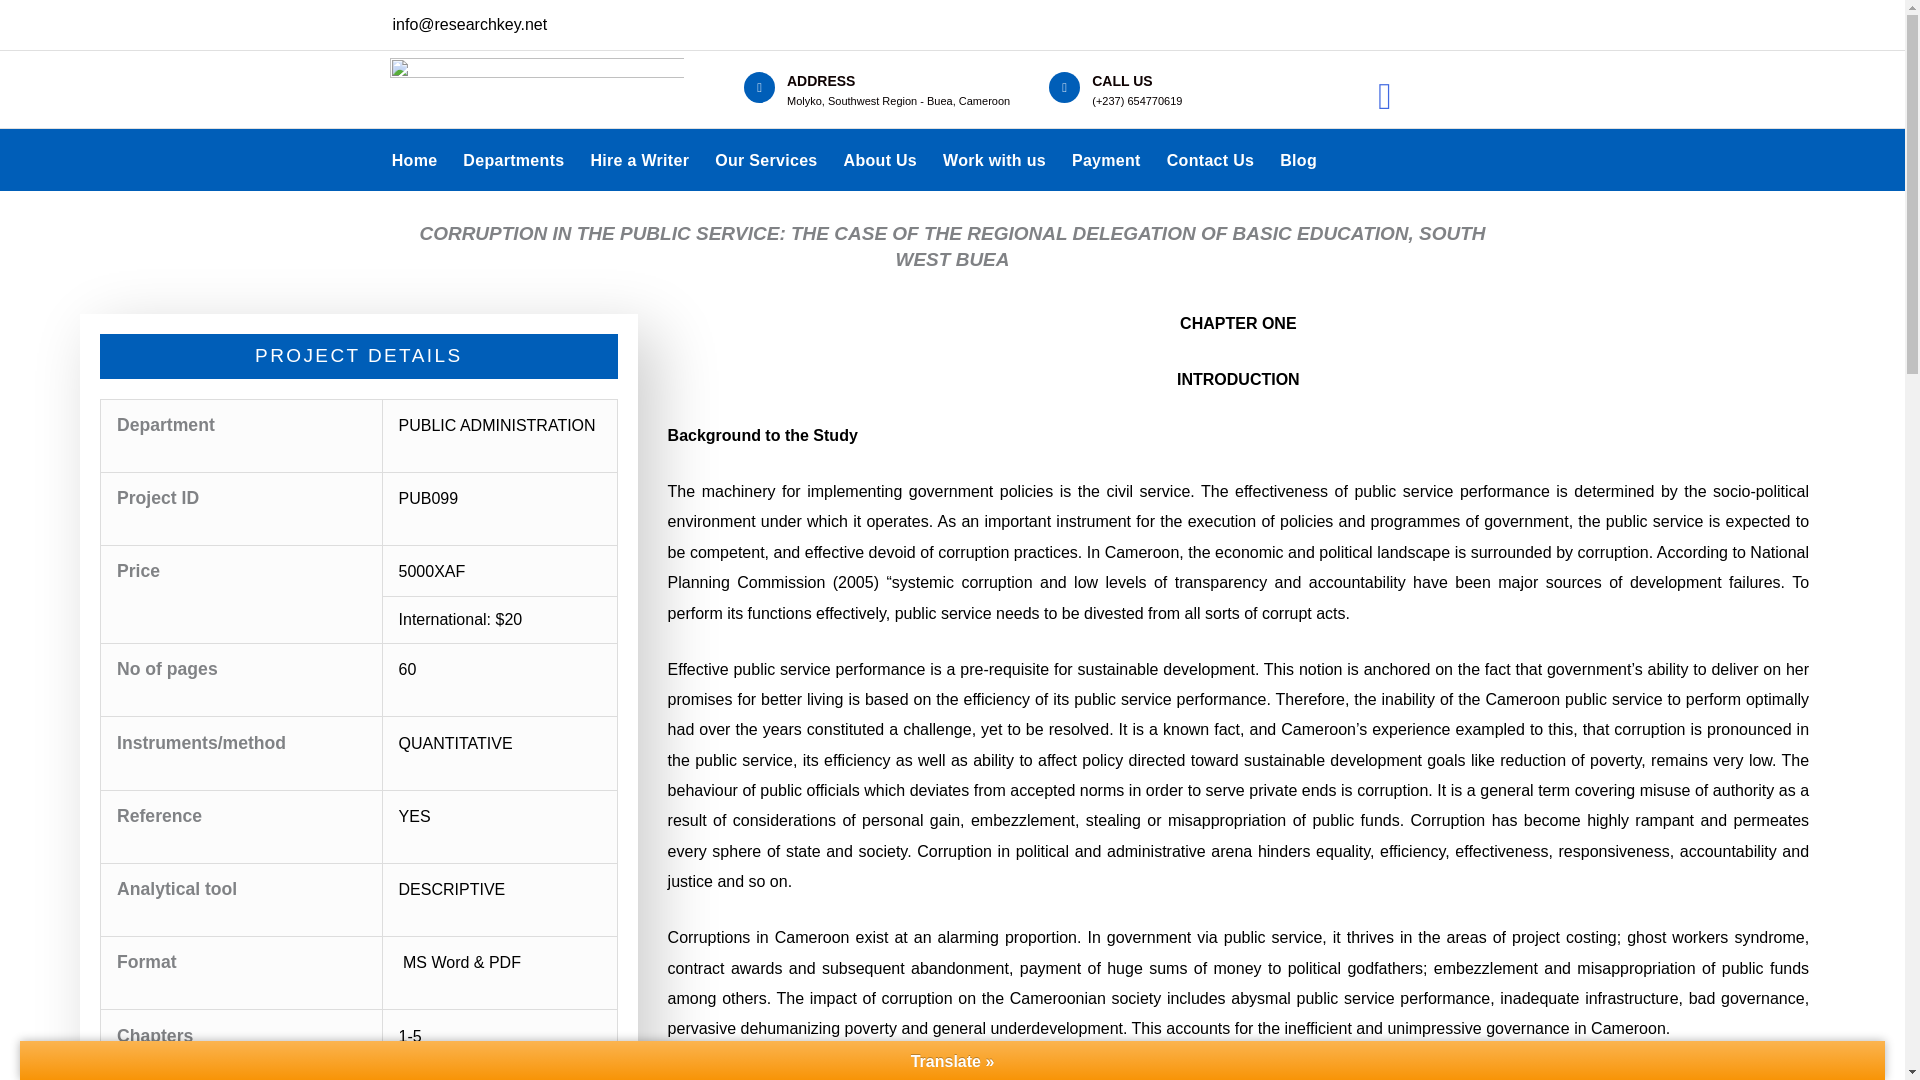 This screenshot has height=1080, width=1920. What do you see at coordinates (513, 160) in the screenshot?
I see `Departments` at bounding box center [513, 160].